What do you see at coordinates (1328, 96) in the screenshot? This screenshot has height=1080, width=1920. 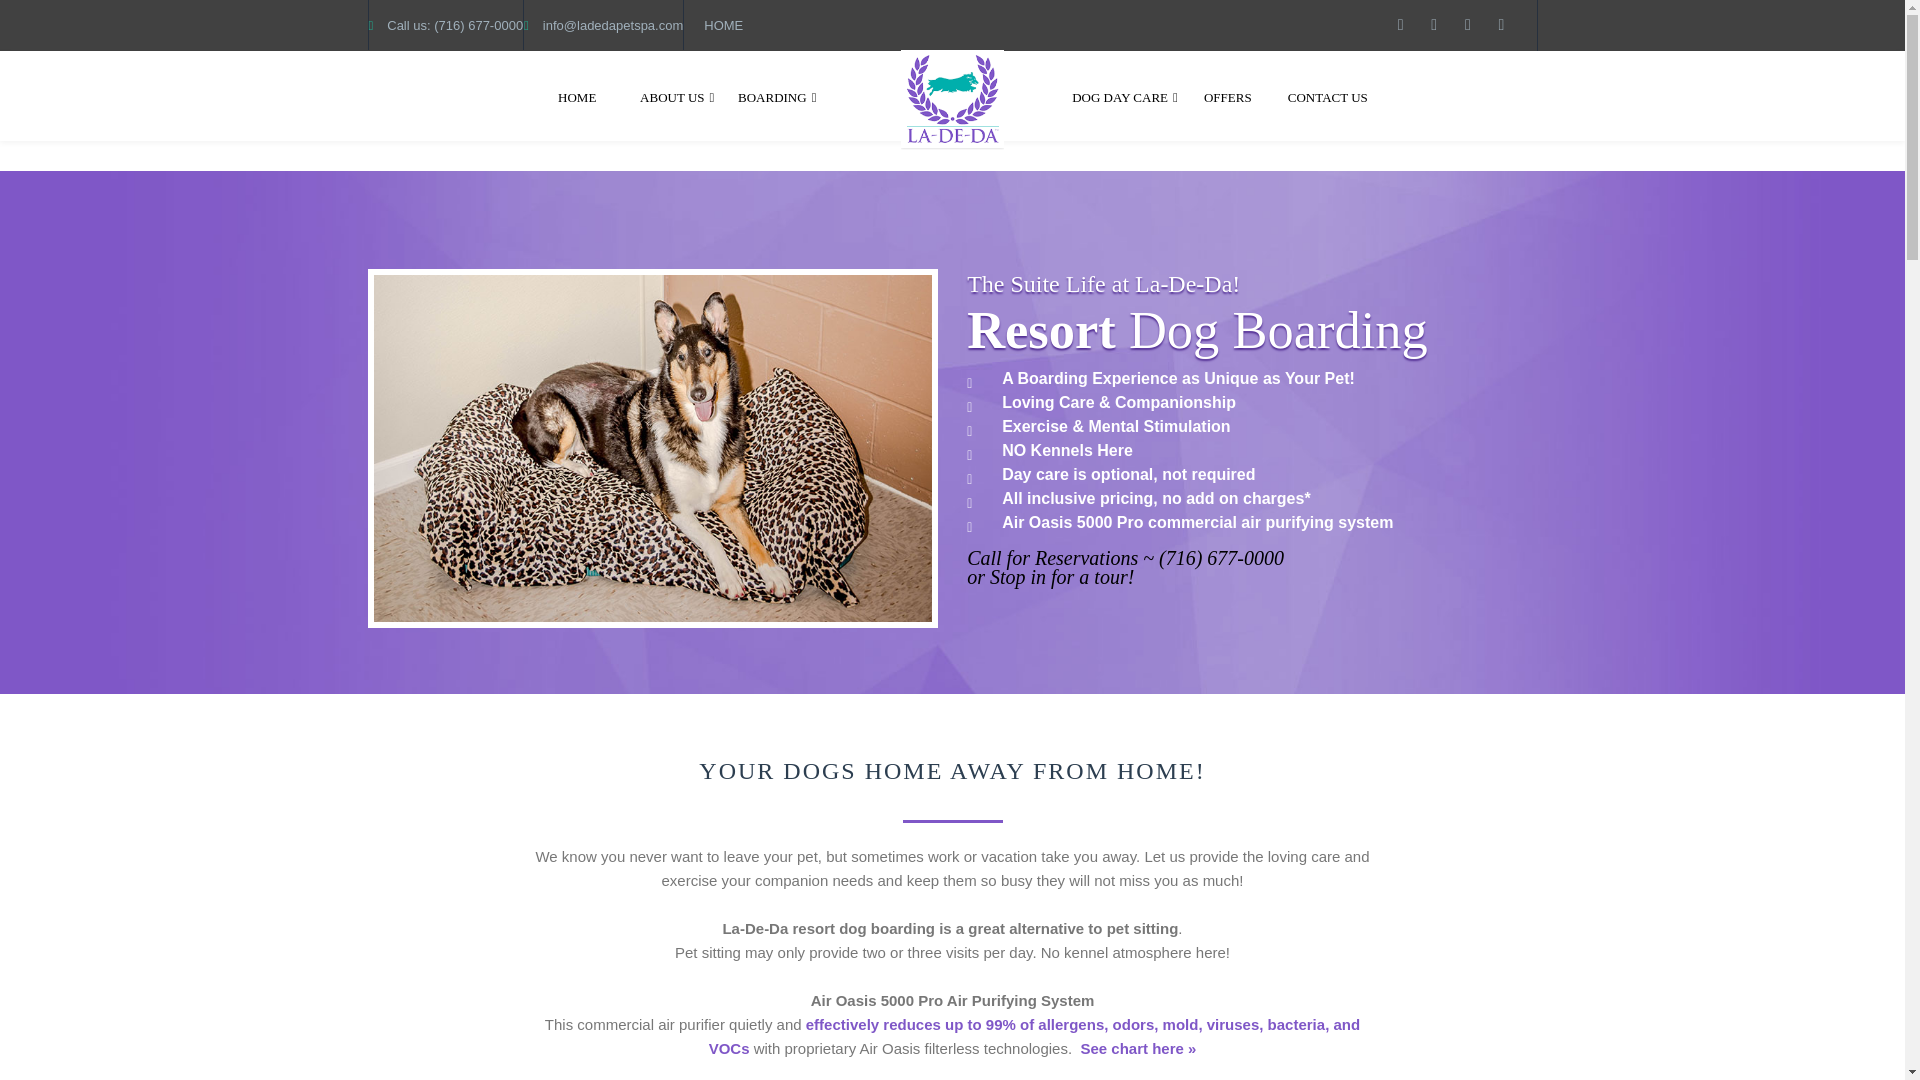 I see `CONTACT US` at bounding box center [1328, 96].